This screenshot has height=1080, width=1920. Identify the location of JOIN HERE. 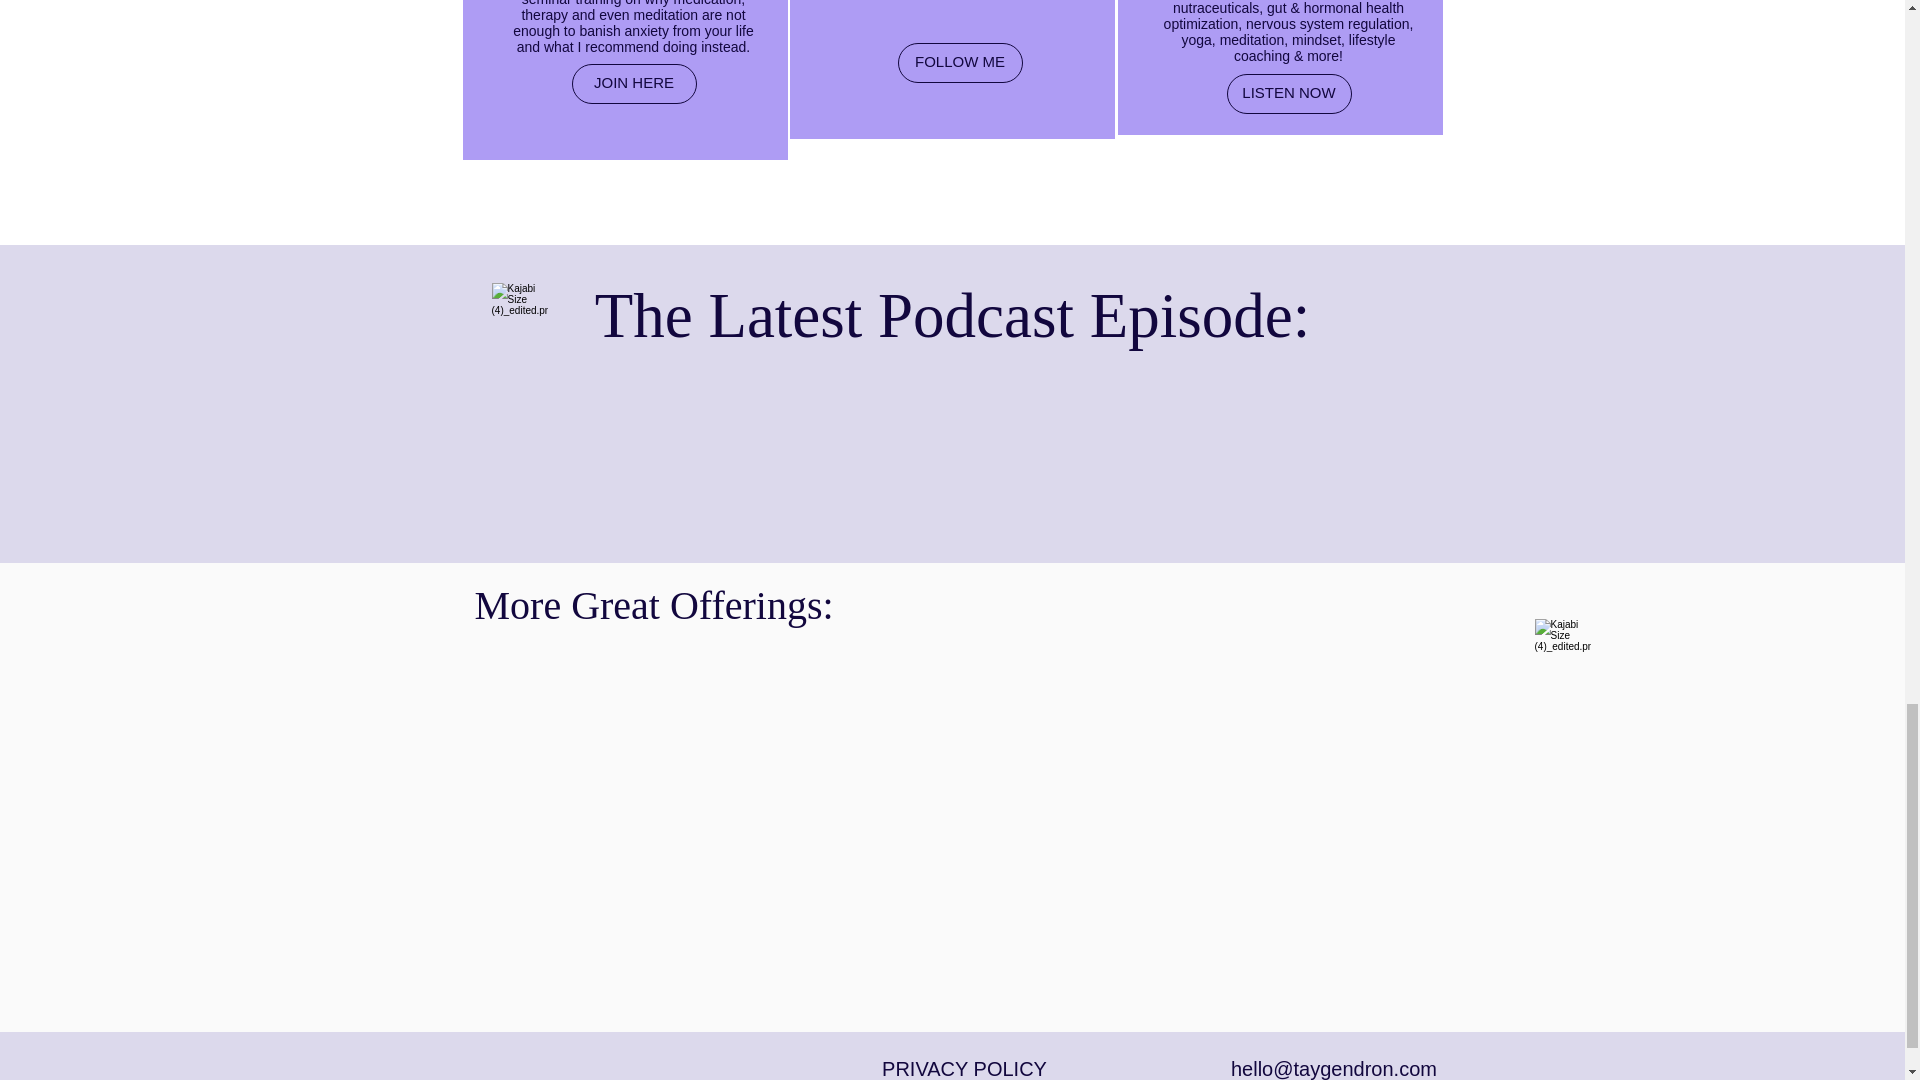
(634, 83).